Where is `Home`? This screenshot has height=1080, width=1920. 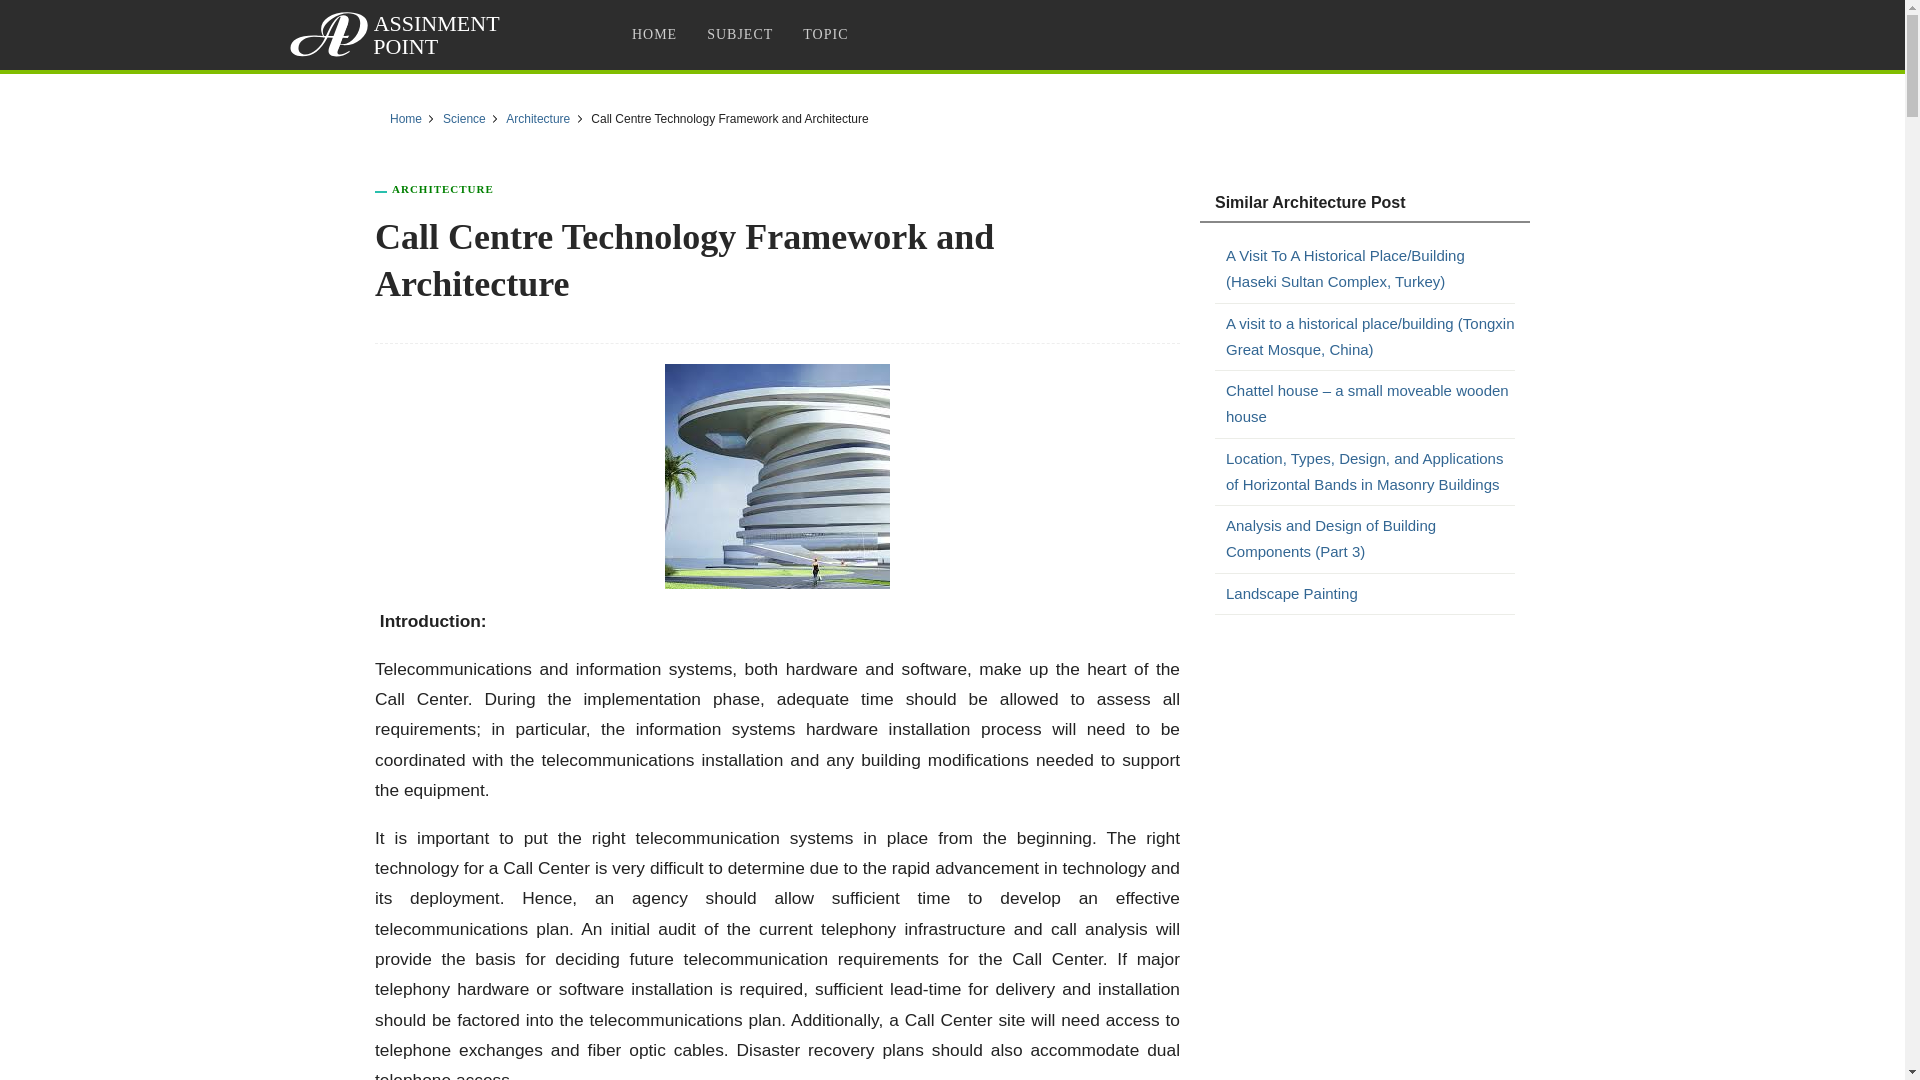
Home is located at coordinates (406, 119).